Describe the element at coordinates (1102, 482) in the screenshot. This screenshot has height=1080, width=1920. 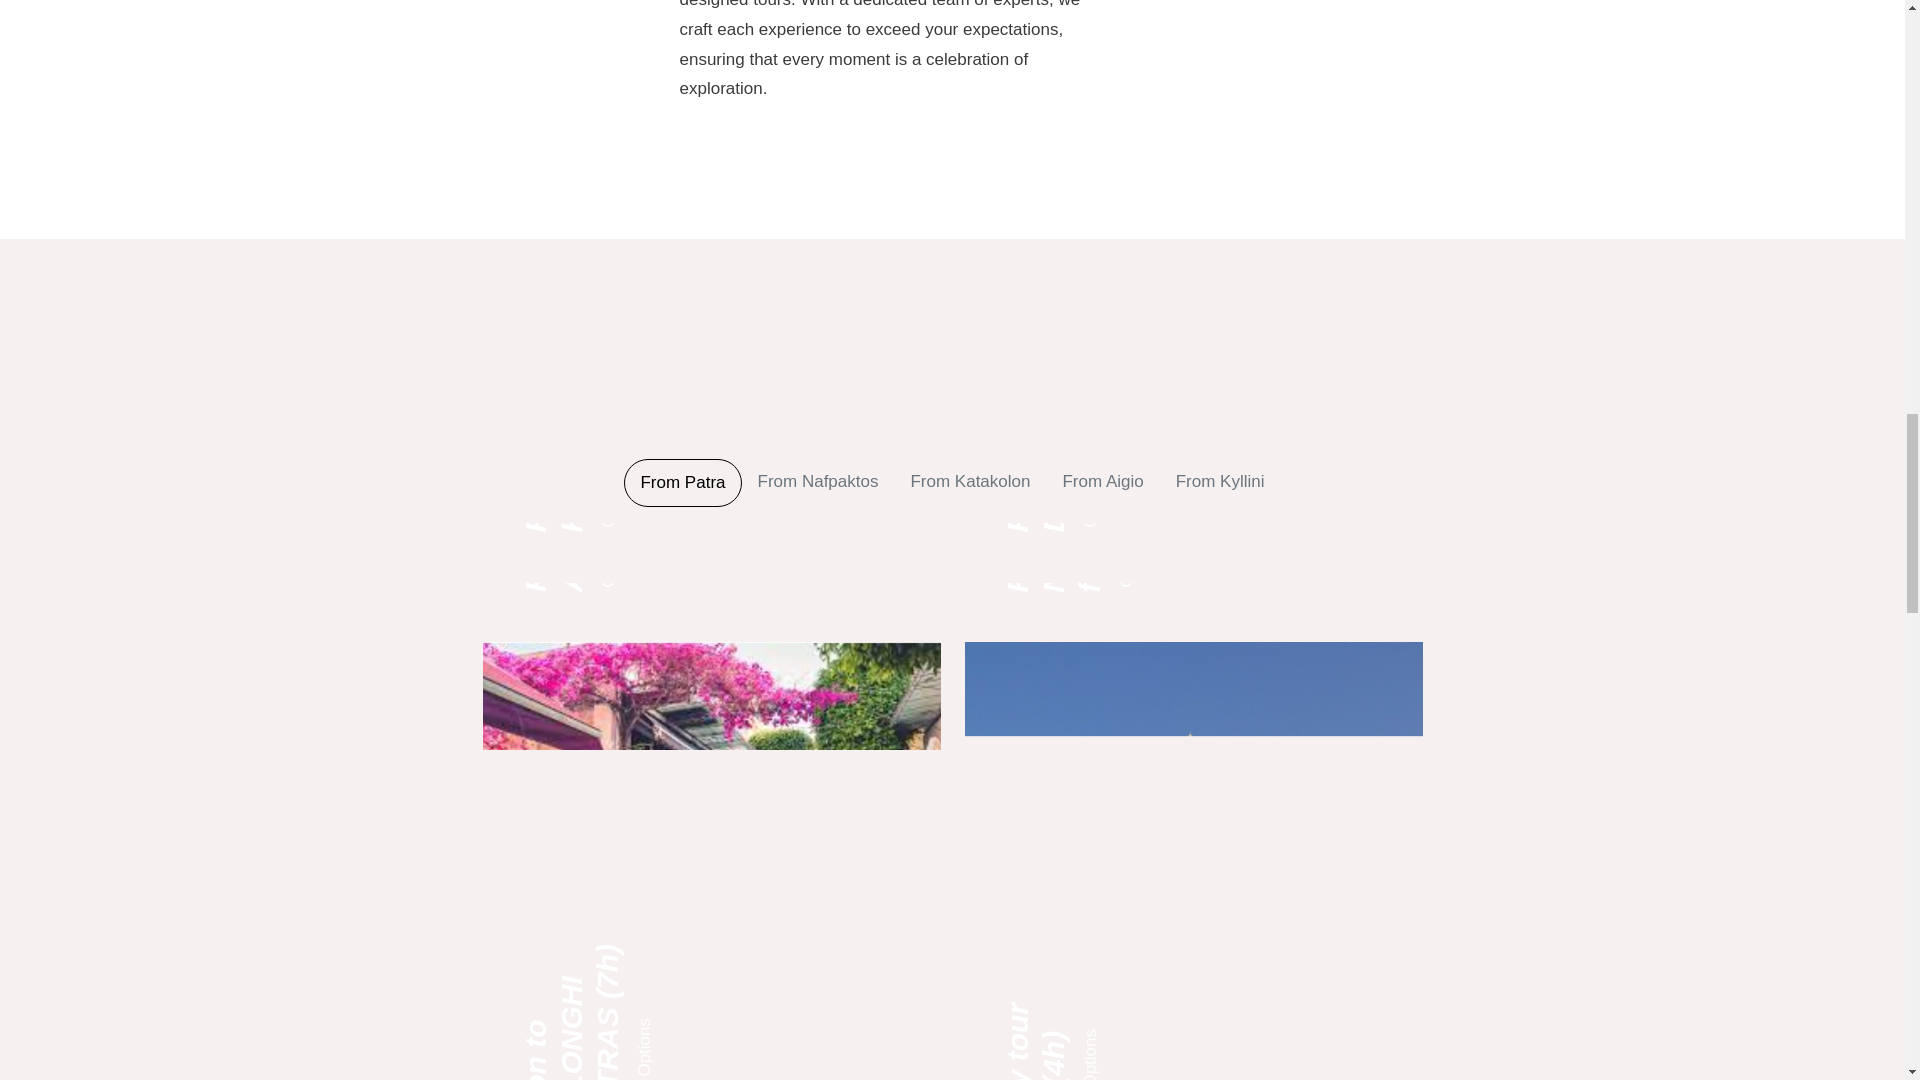
I see `From Aigio` at that location.